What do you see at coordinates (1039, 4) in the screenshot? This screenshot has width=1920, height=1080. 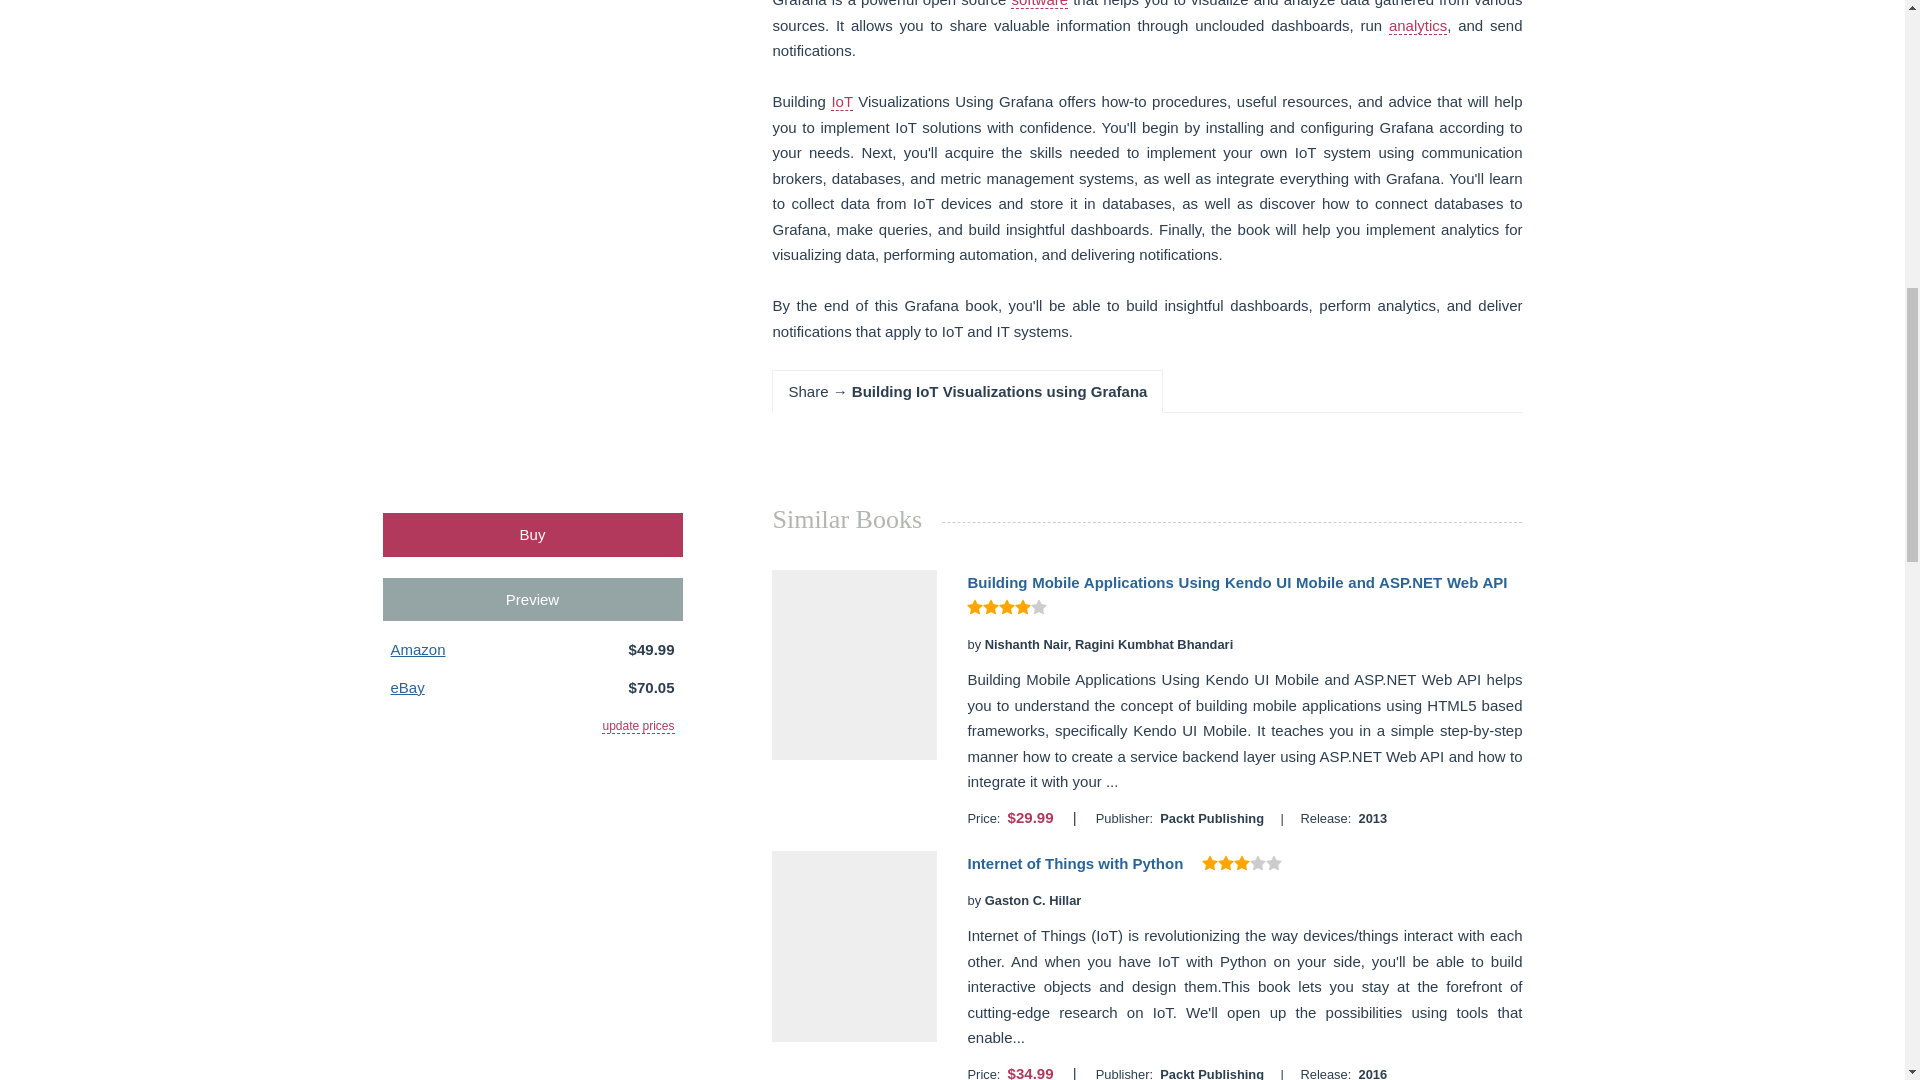 I see `Software Books` at bounding box center [1039, 4].